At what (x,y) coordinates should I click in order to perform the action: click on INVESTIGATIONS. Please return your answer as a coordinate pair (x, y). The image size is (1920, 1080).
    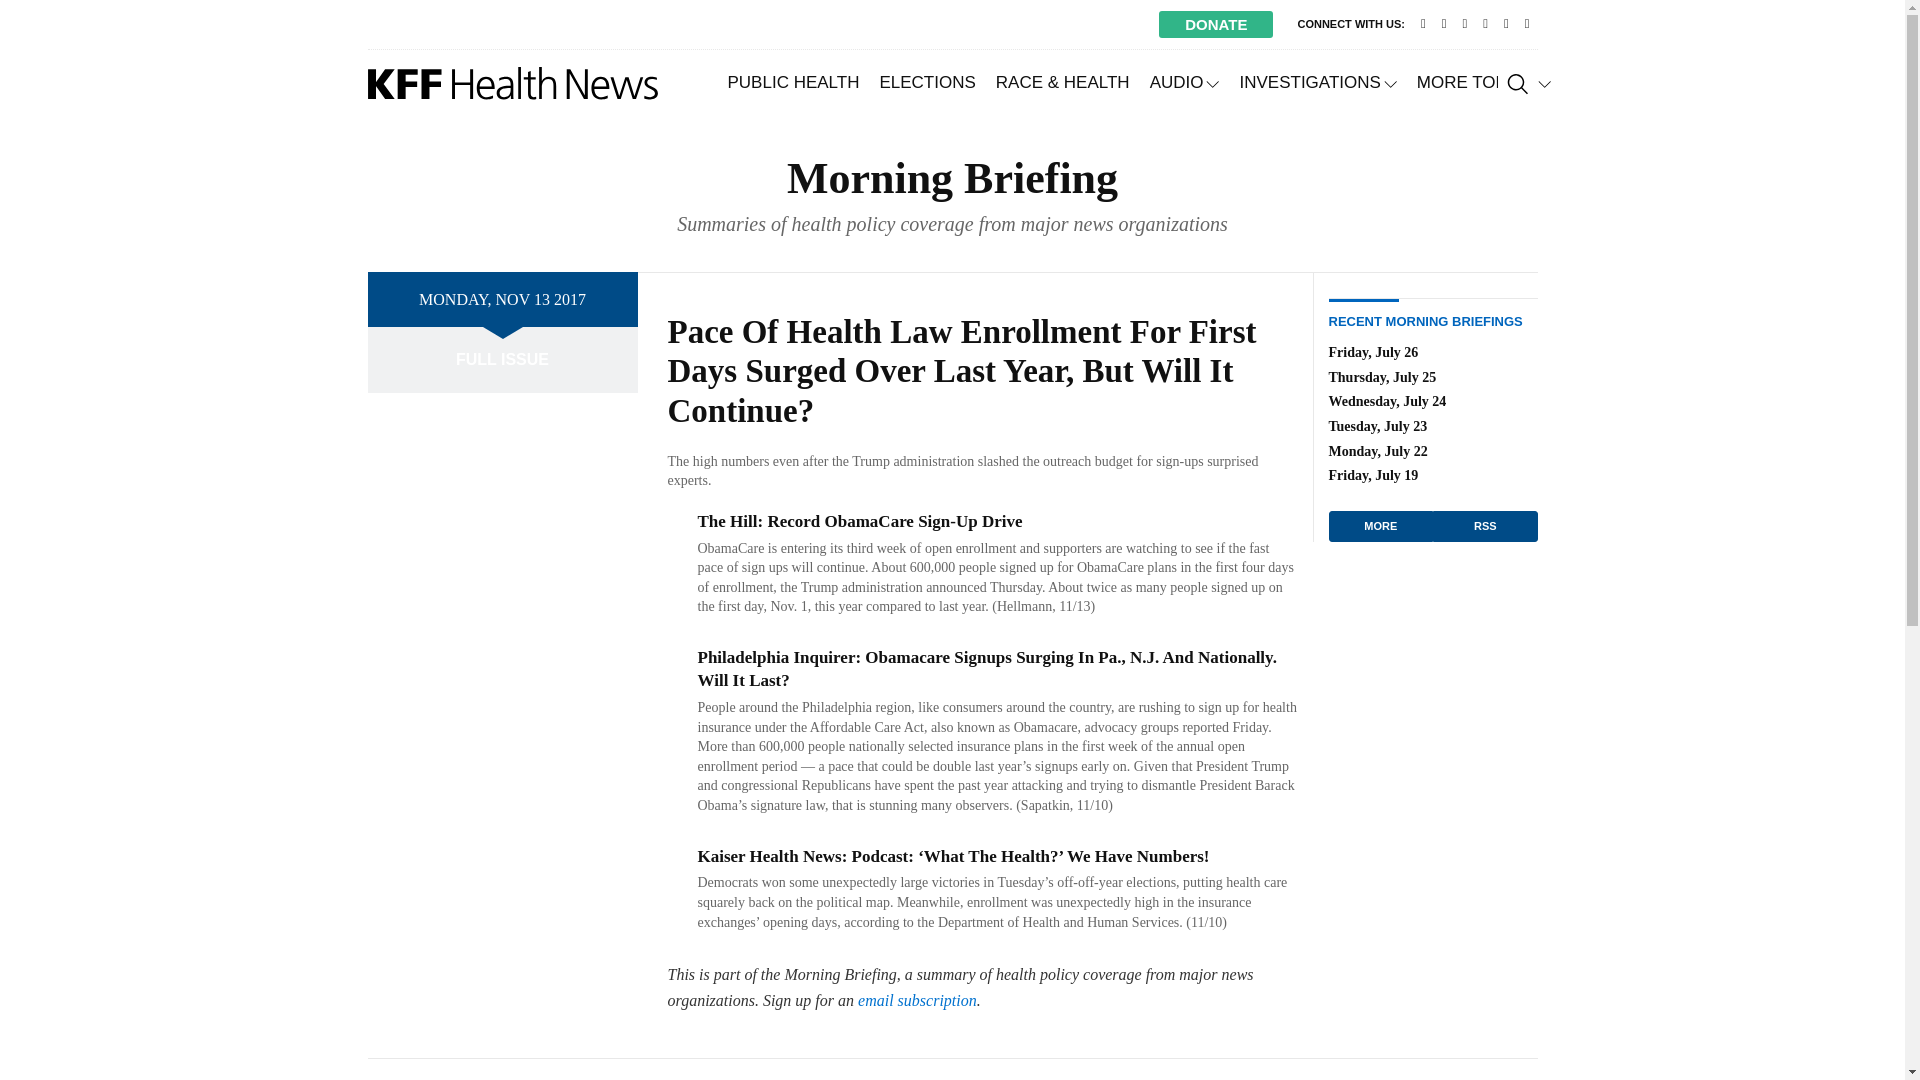
    Looking at the image, I should click on (1316, 82).